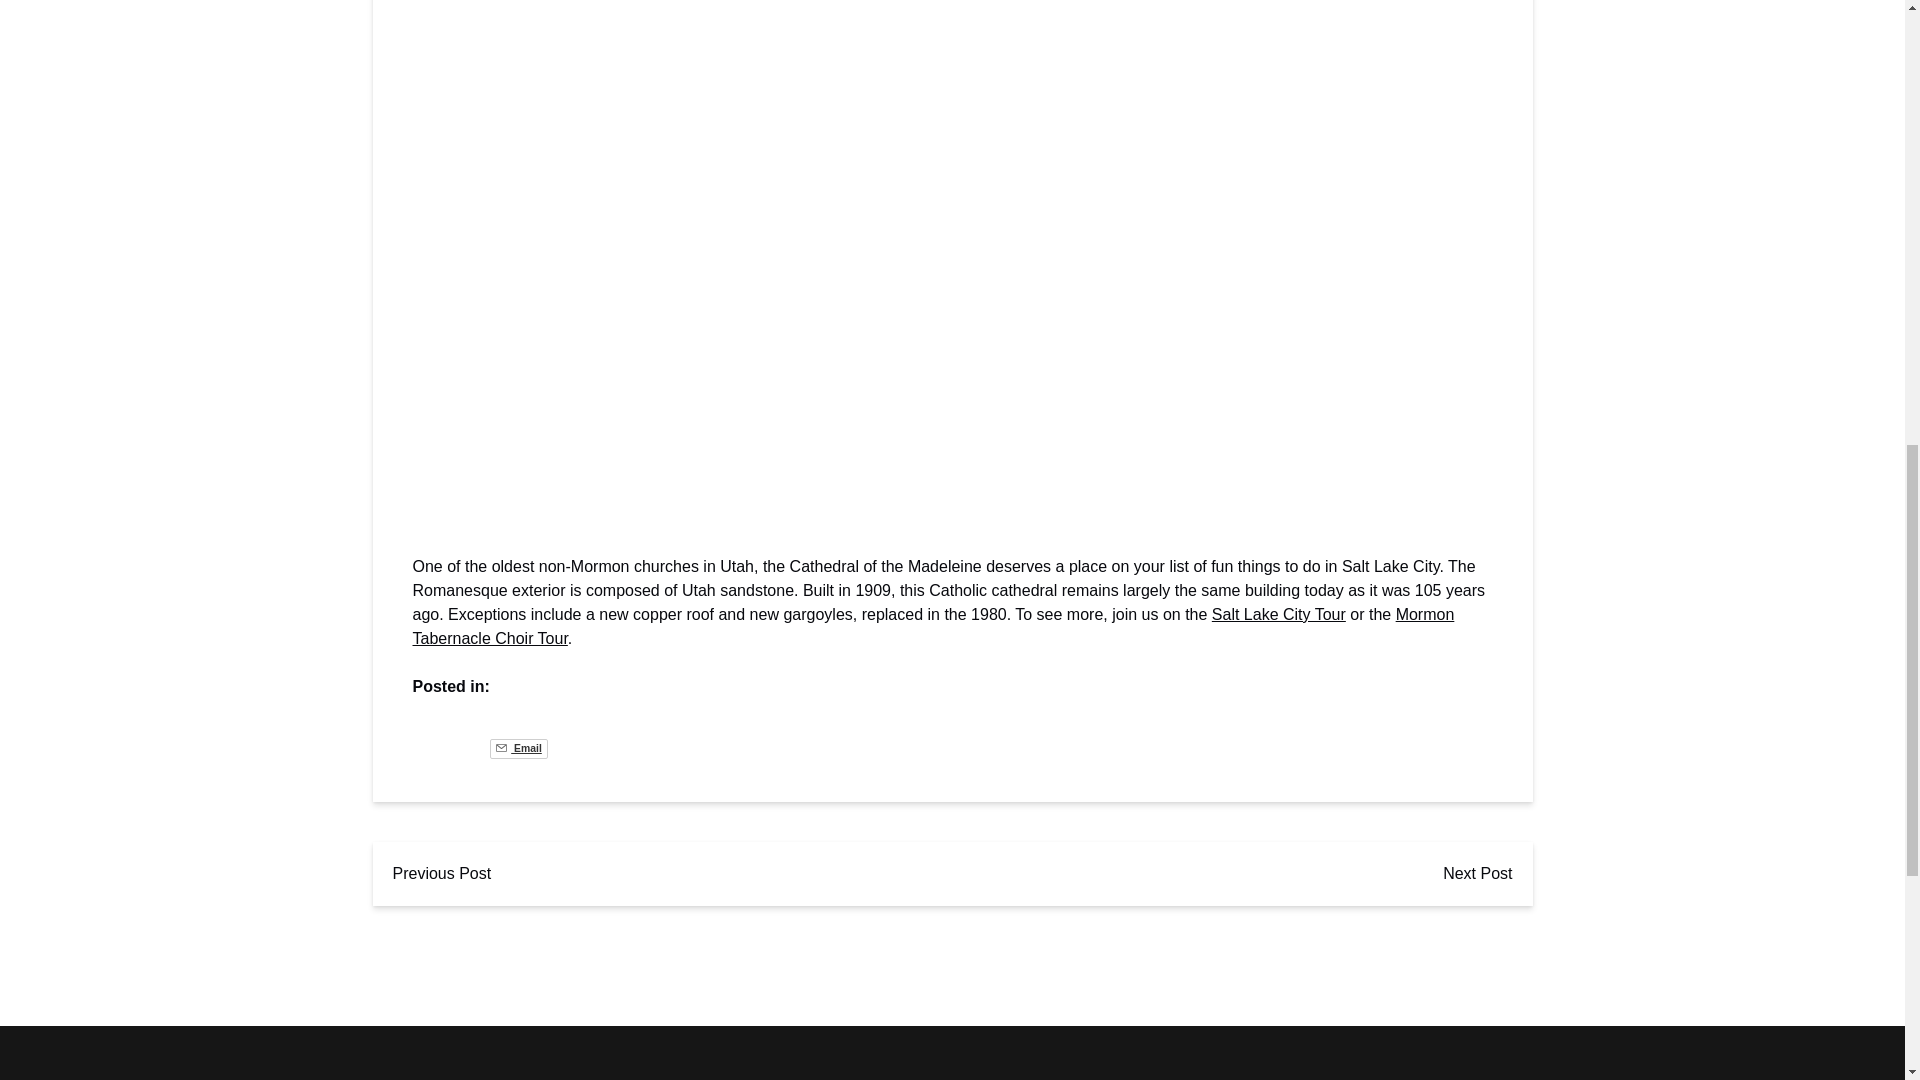  I want to click on Mormon Tabernacle Choir Tour, so click(932, 626).